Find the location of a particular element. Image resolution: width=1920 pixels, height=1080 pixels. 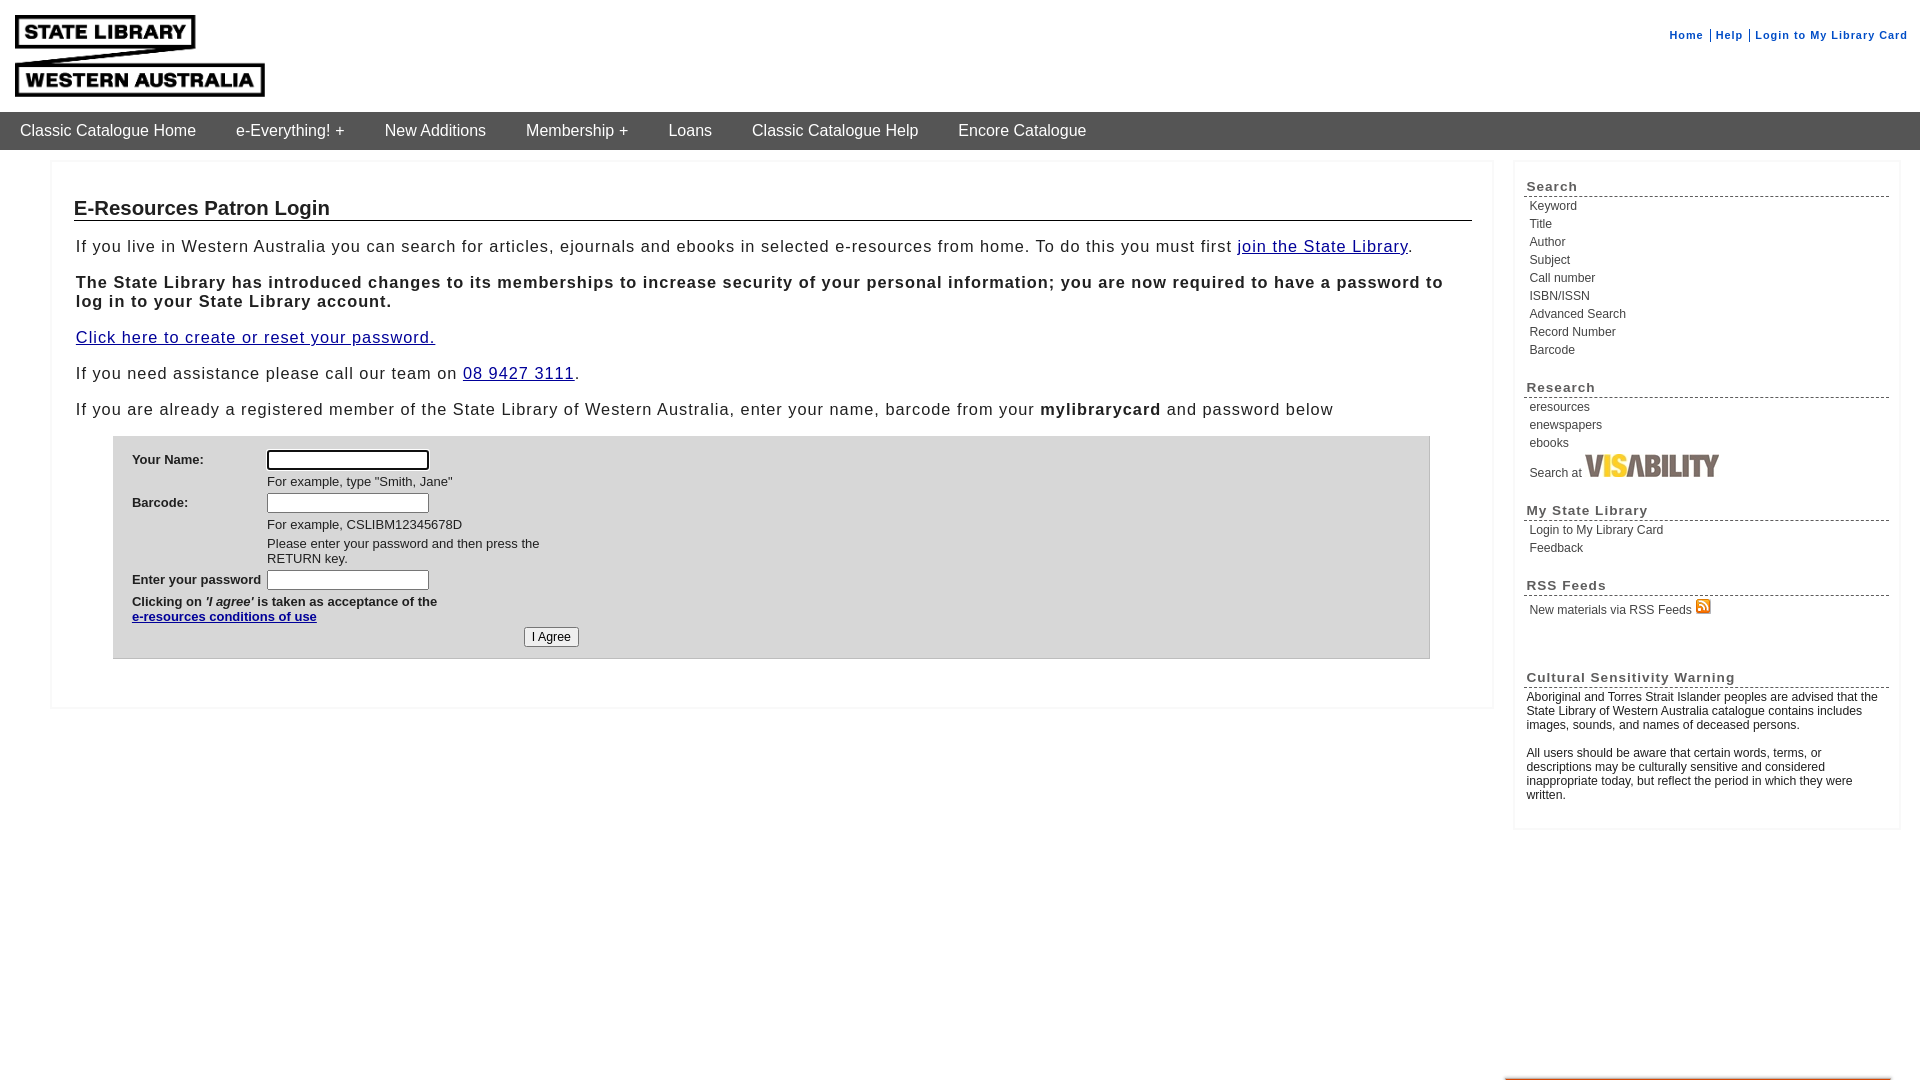

08 9427 3111 is located at coordinates (519, 373).